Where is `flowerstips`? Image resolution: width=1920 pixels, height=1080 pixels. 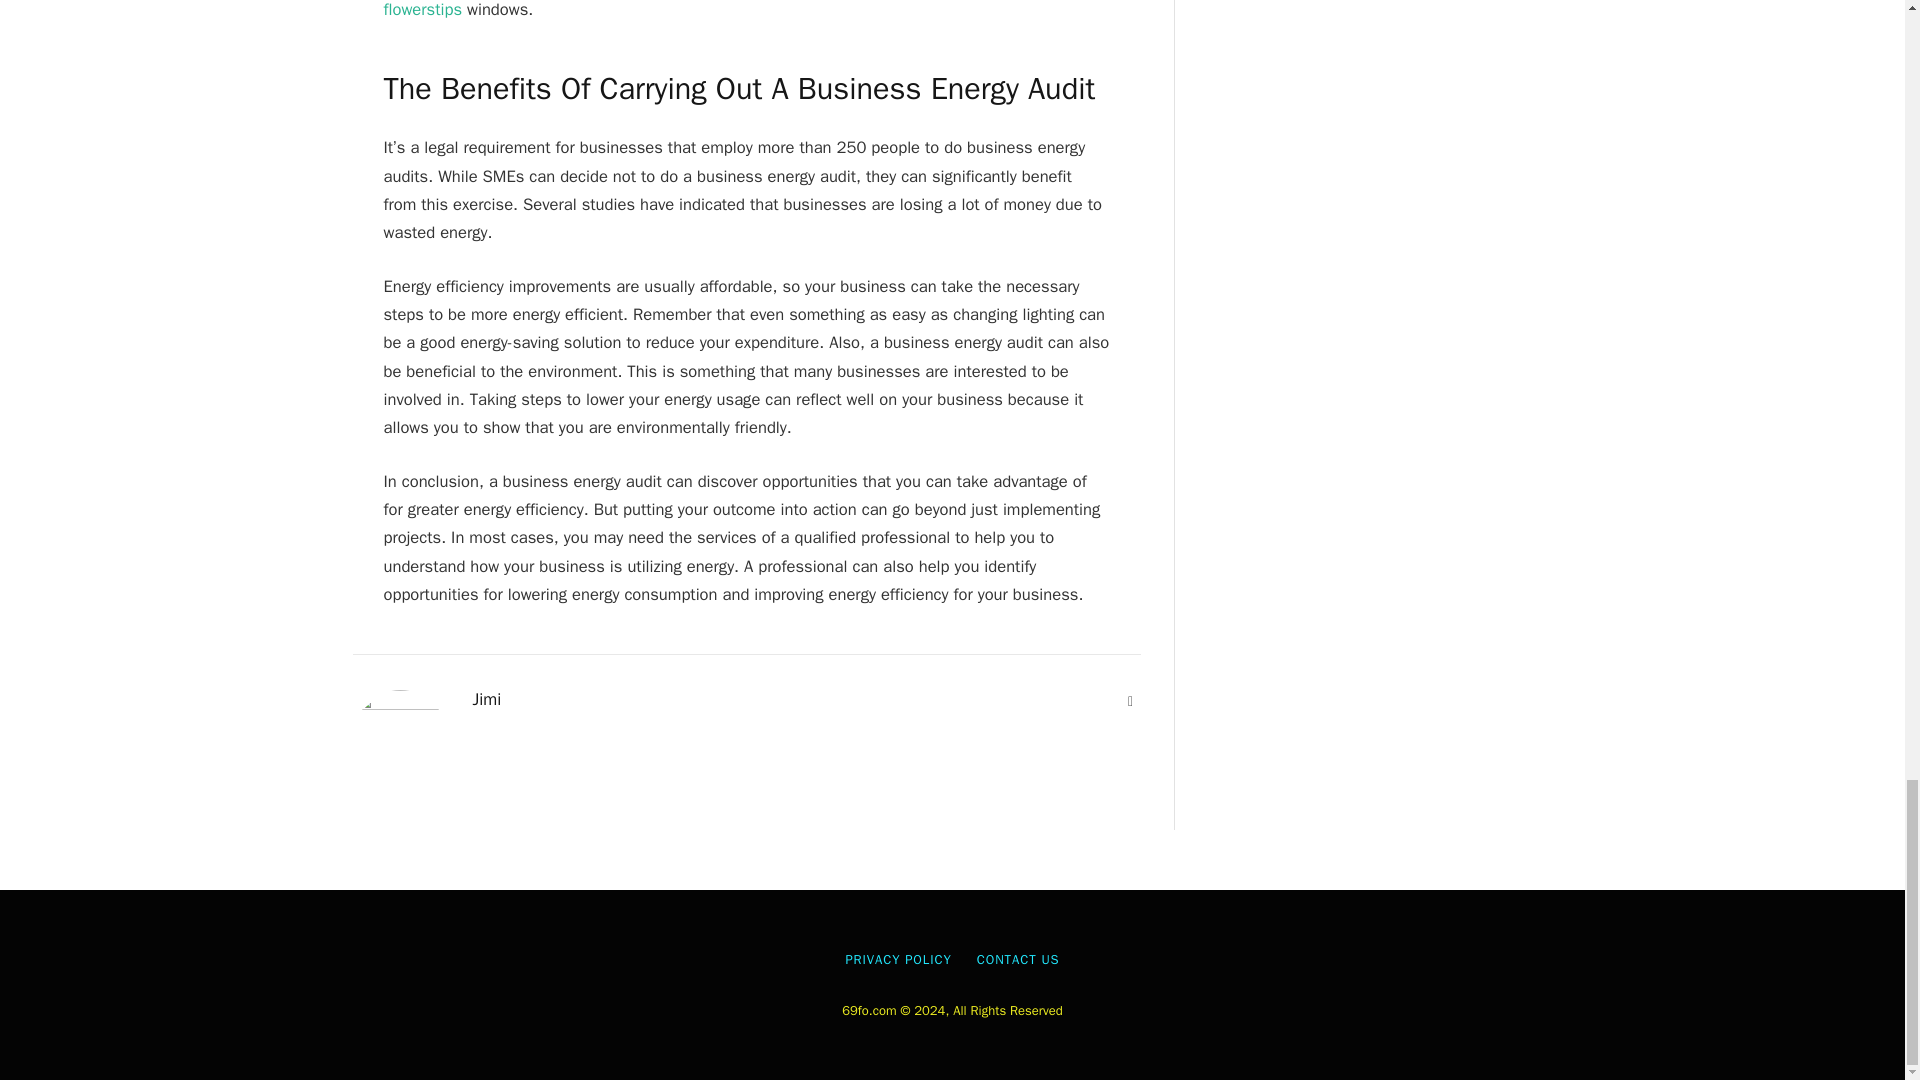
flowerstips is located at coordinates (423, 10).